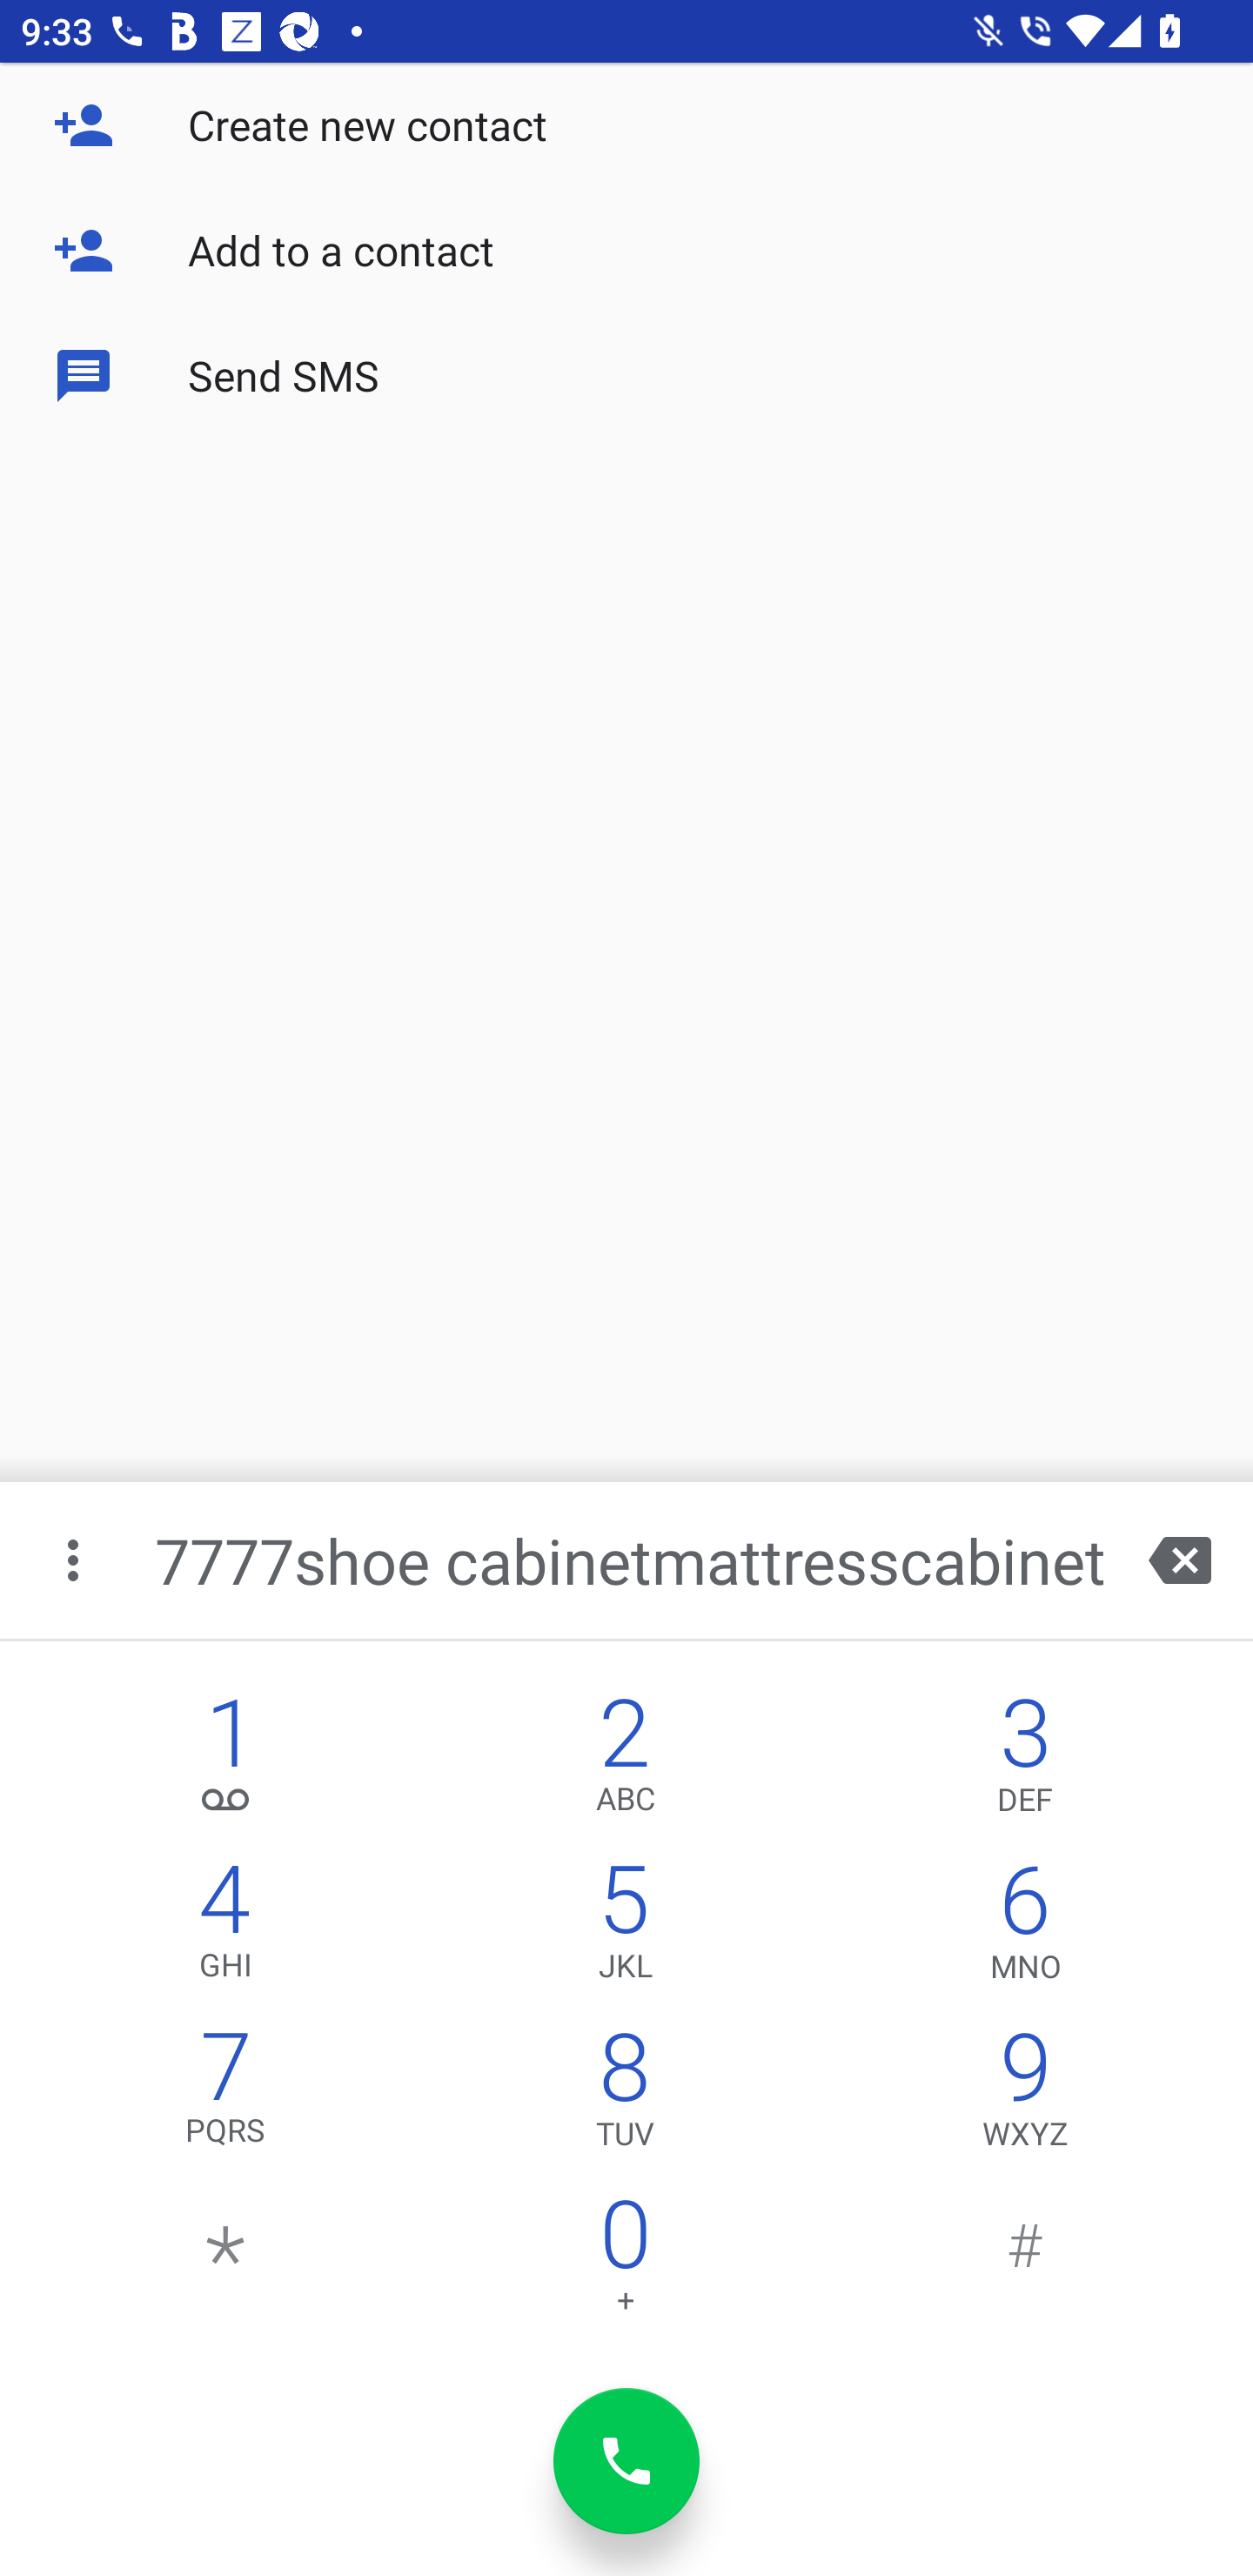 The height and width of the screenshot is (2576, 1253). Describe the element at coordinates (625, 1928) in the screenshot. I see `5,JKL 5 JKL` at that location.